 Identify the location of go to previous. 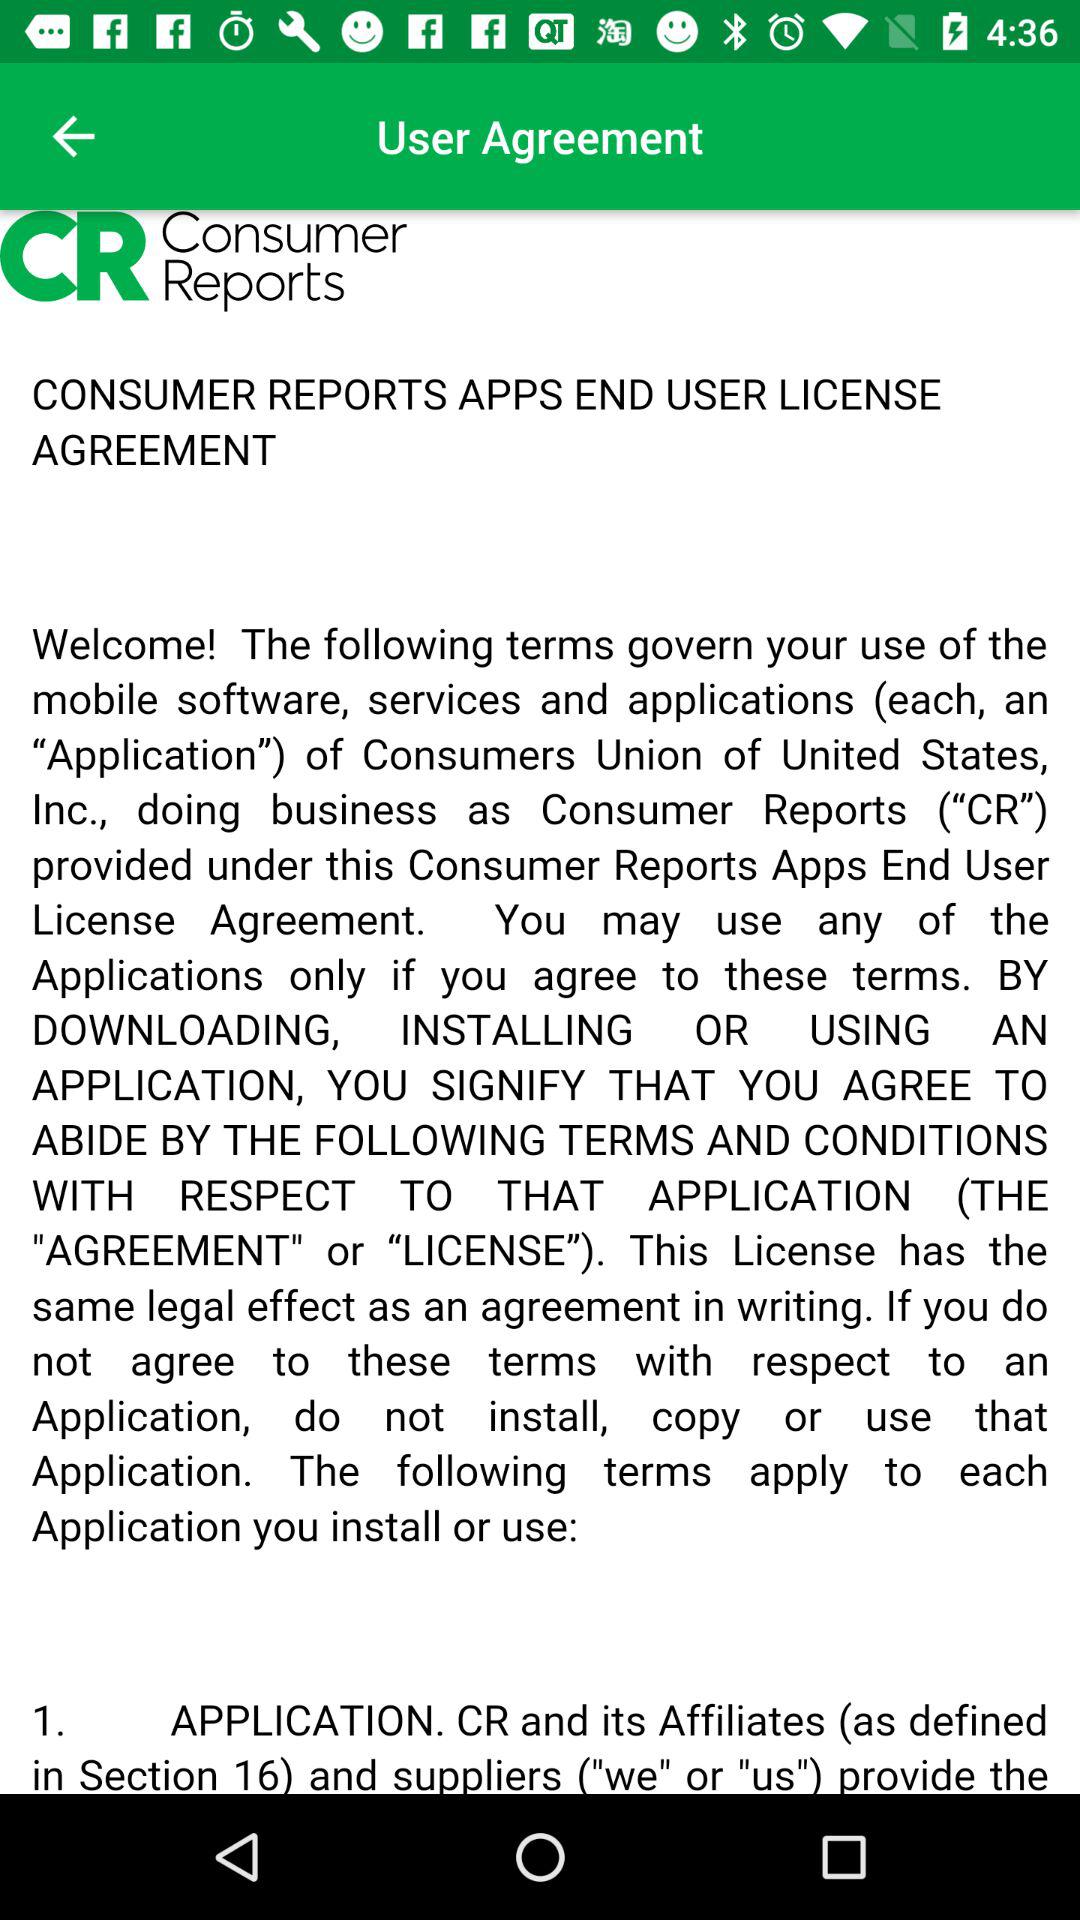
(74, 136).